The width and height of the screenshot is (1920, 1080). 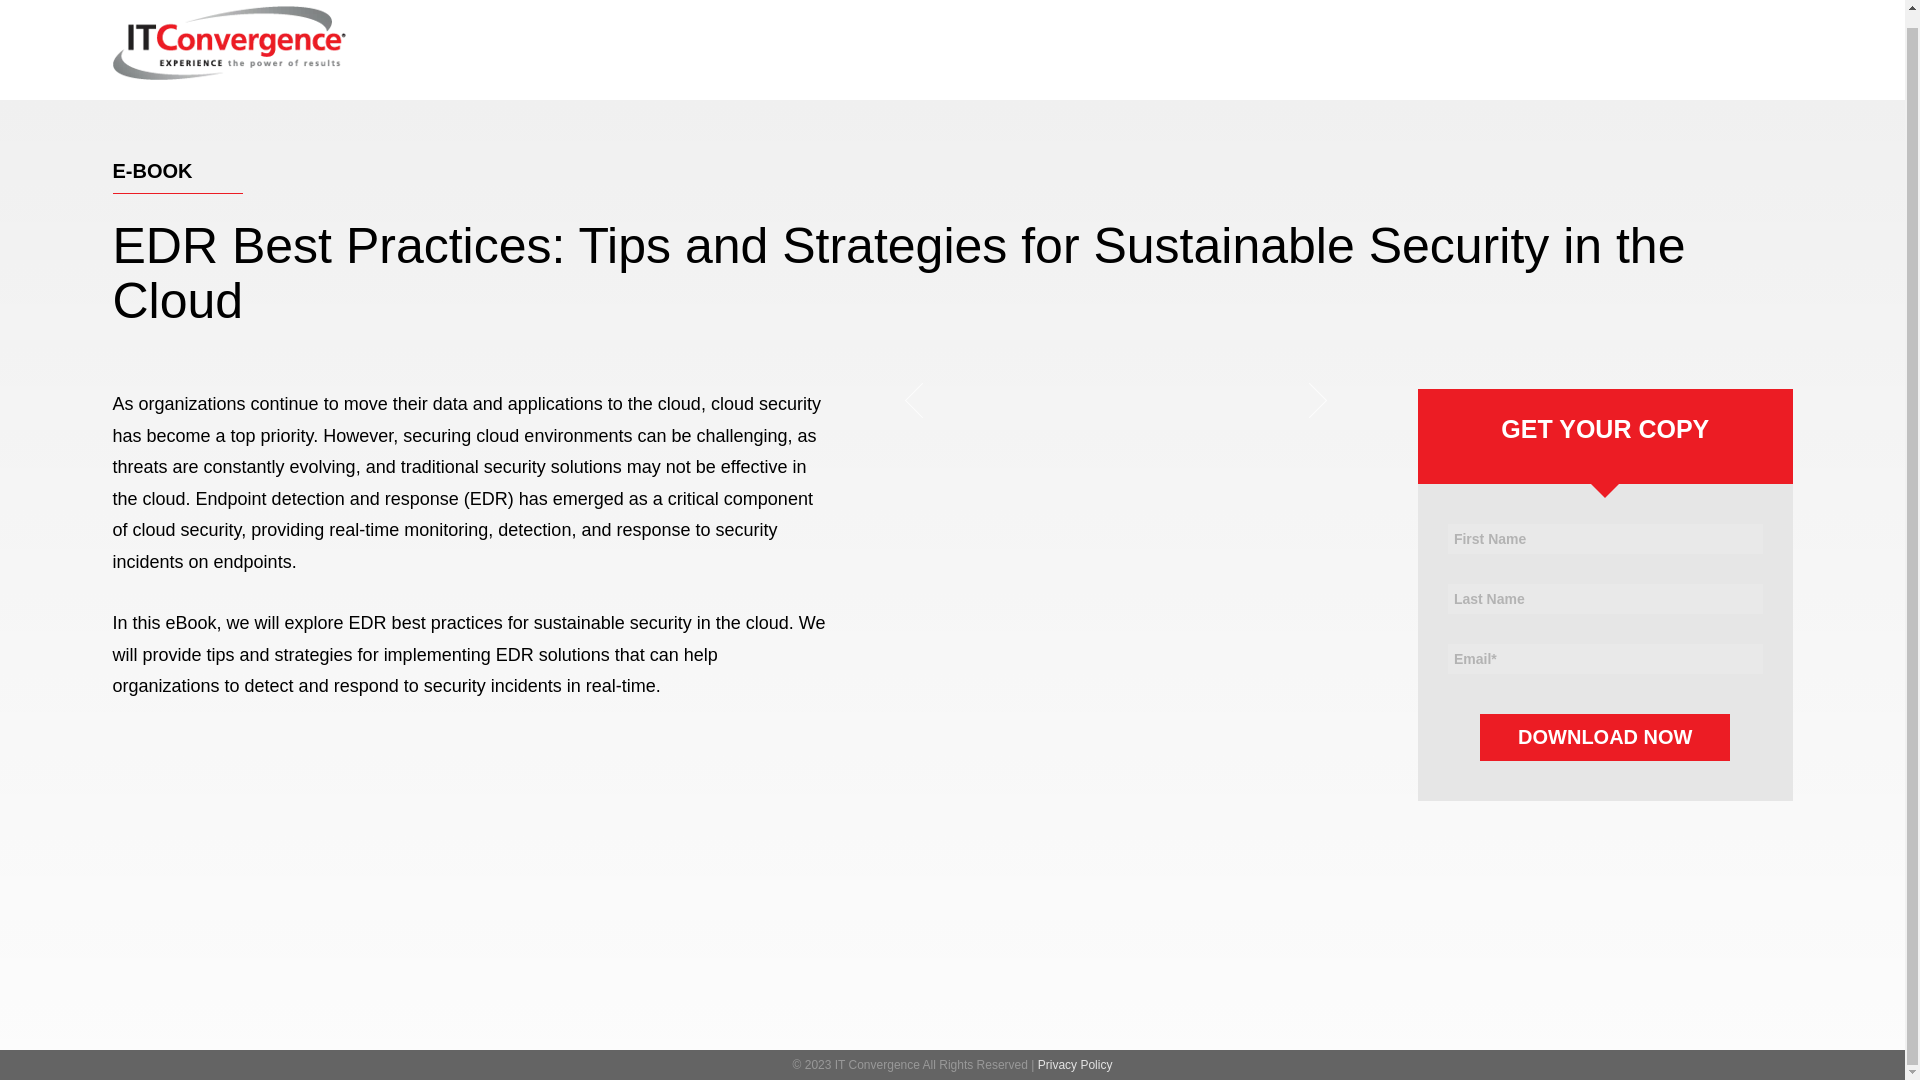 I want to click on Privacy Policy, so click(x=1076, y=1065).